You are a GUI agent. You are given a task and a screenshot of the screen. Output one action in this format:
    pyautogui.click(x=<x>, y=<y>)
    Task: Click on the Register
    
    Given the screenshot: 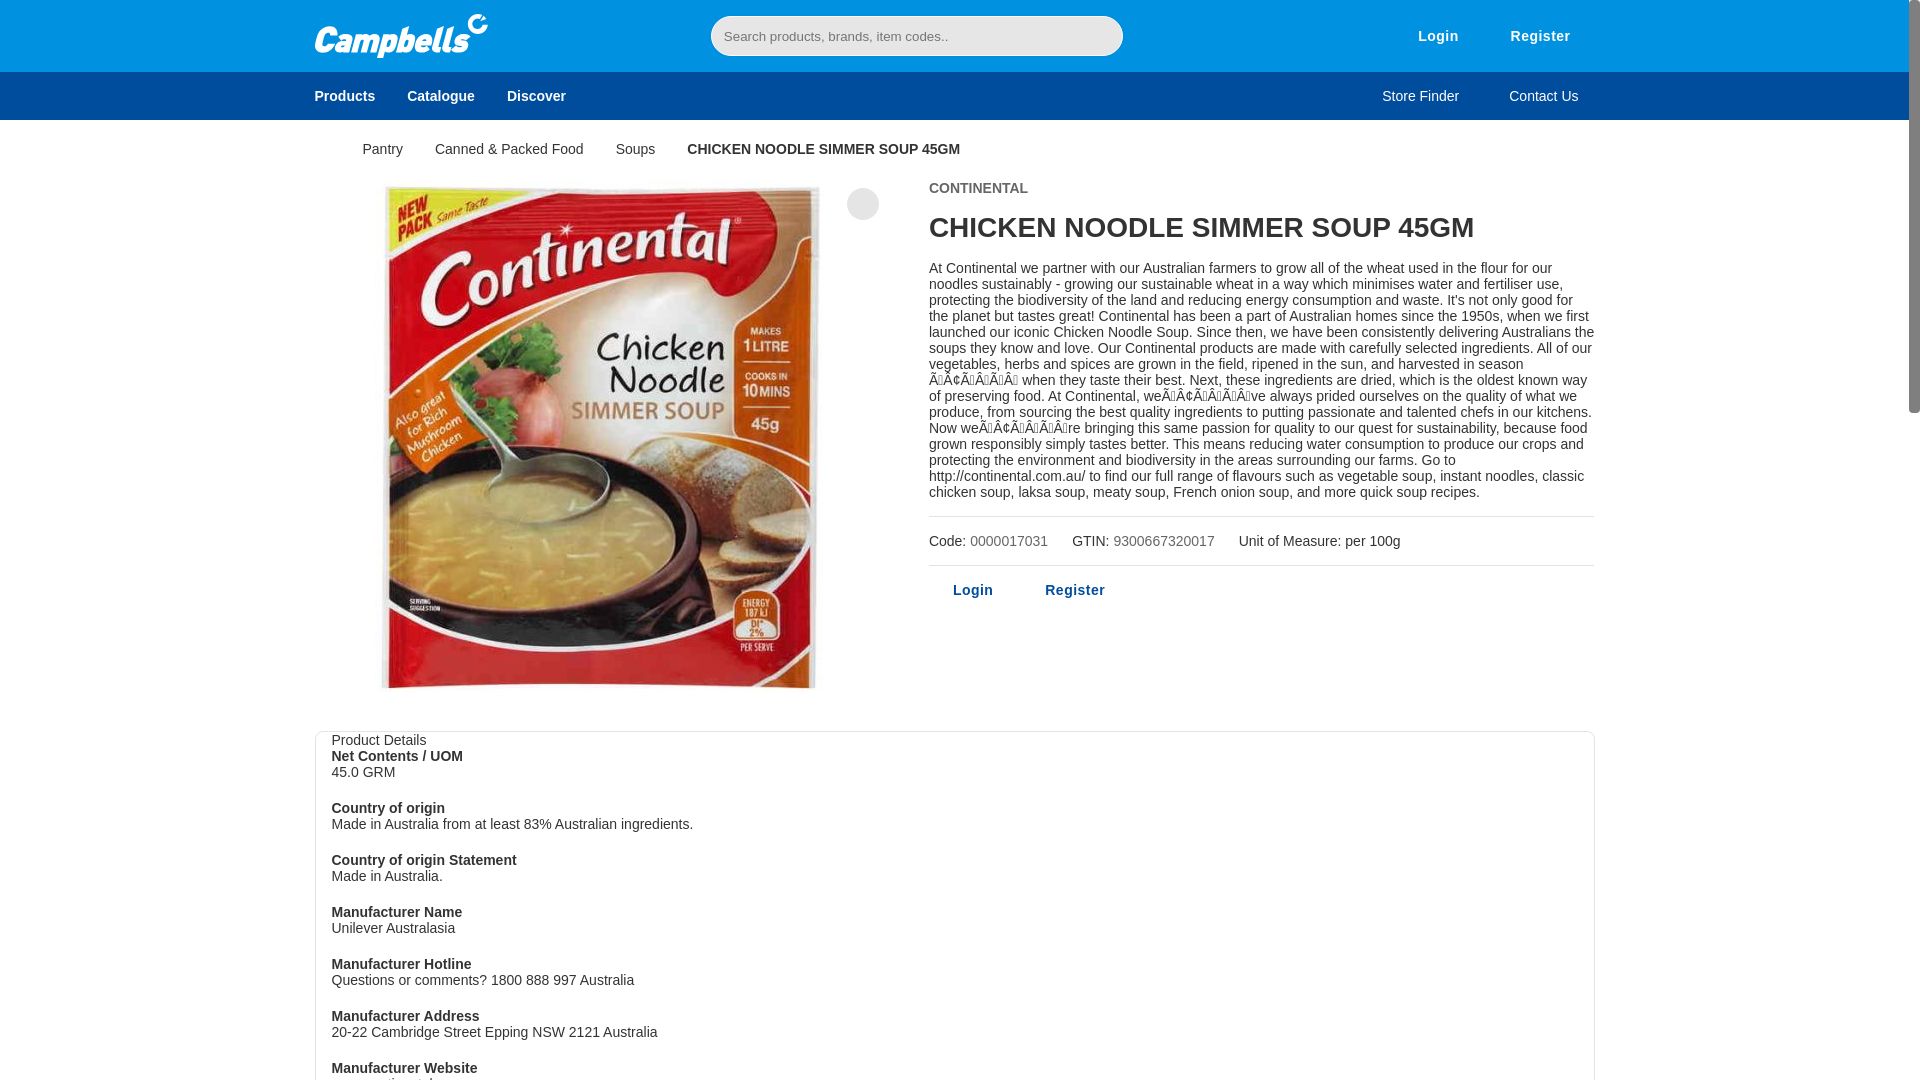 What is the action you would take?
    pyautogui.click(x=1540, y=36)
    